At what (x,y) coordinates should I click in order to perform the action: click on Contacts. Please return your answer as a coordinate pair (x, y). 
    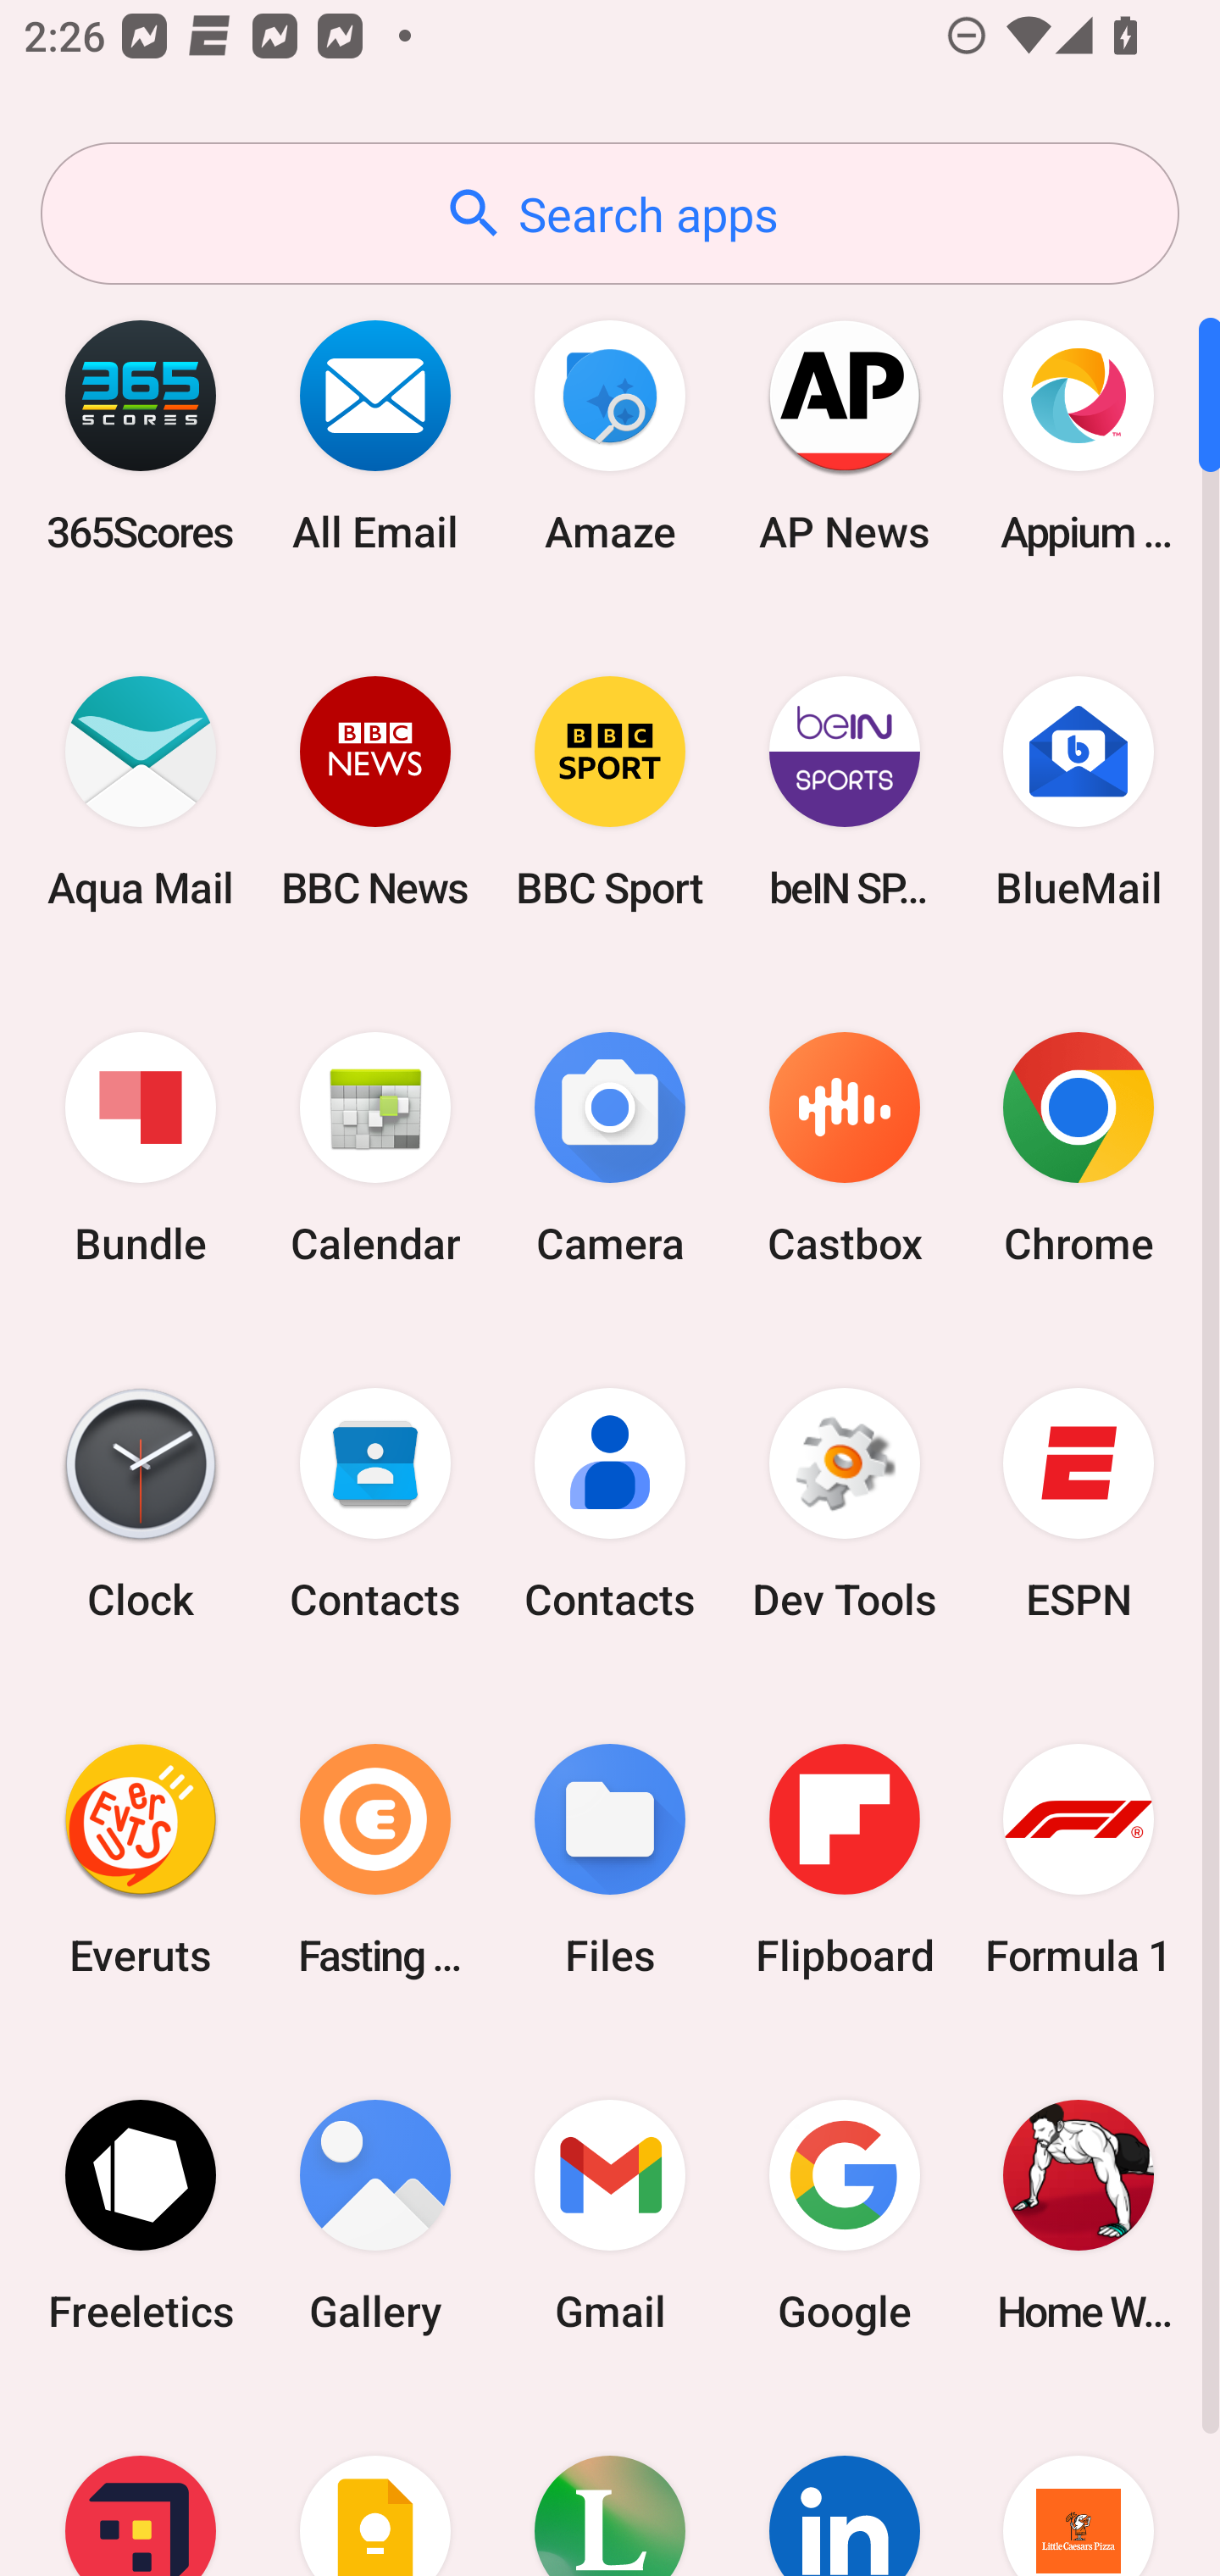
    Looking at the image, I should click on (610, 1504).